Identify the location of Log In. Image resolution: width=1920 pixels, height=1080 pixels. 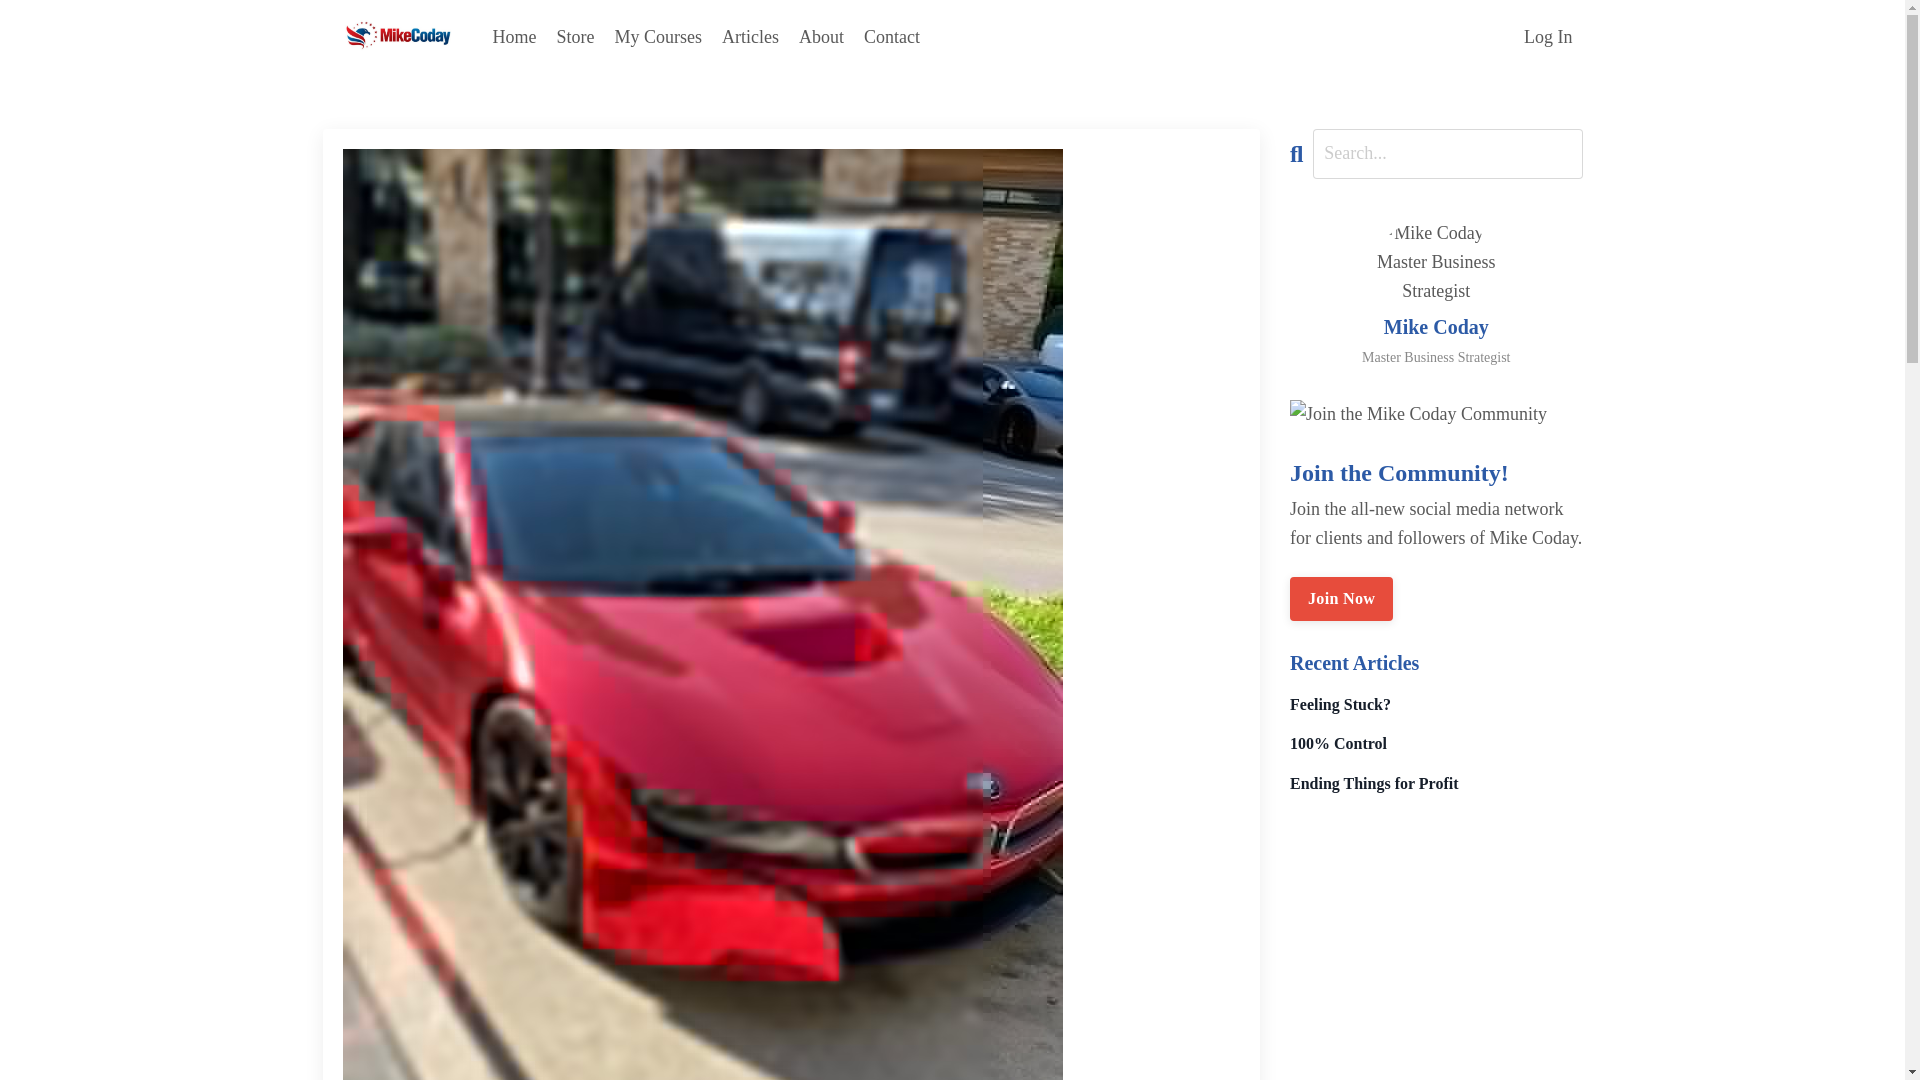
(1548, 37).